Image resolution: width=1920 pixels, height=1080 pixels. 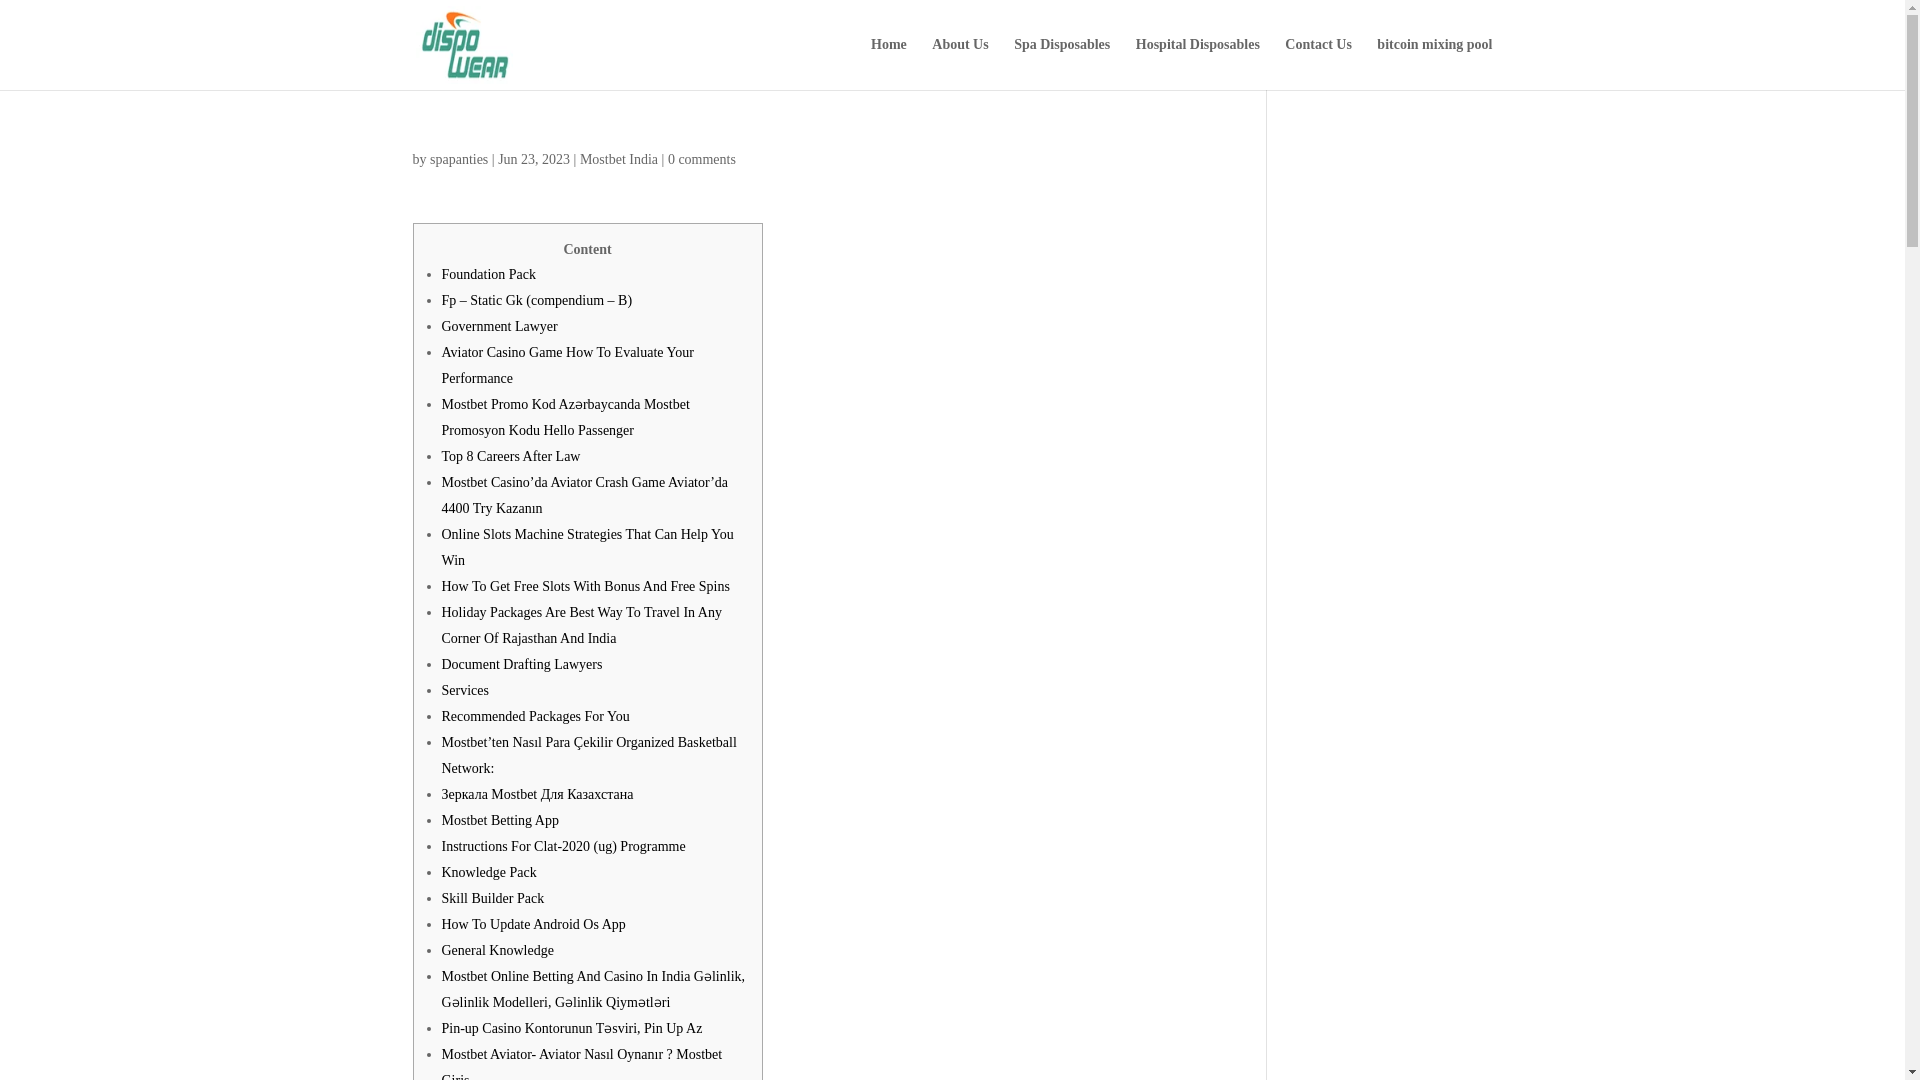 I want to click on About Us, so click(x=960, y=63).